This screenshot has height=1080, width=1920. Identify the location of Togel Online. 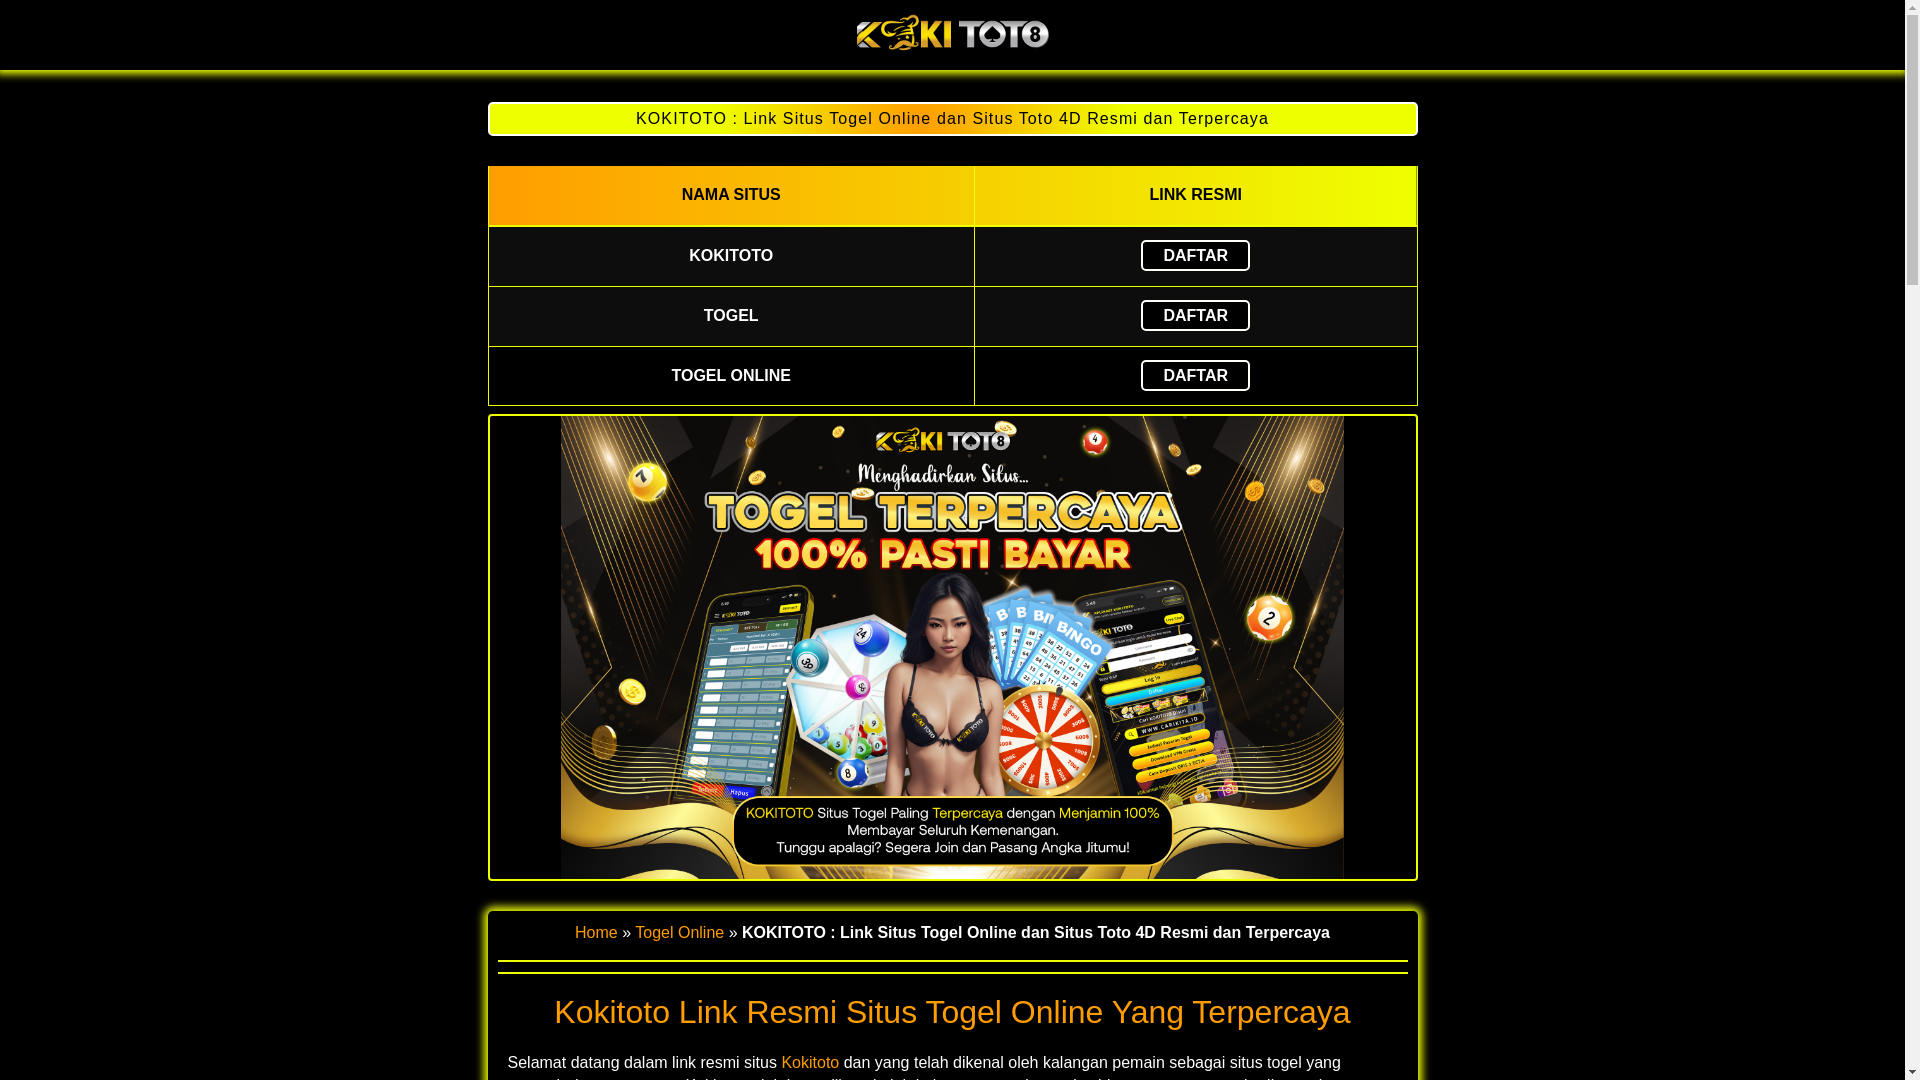
(952, 52).